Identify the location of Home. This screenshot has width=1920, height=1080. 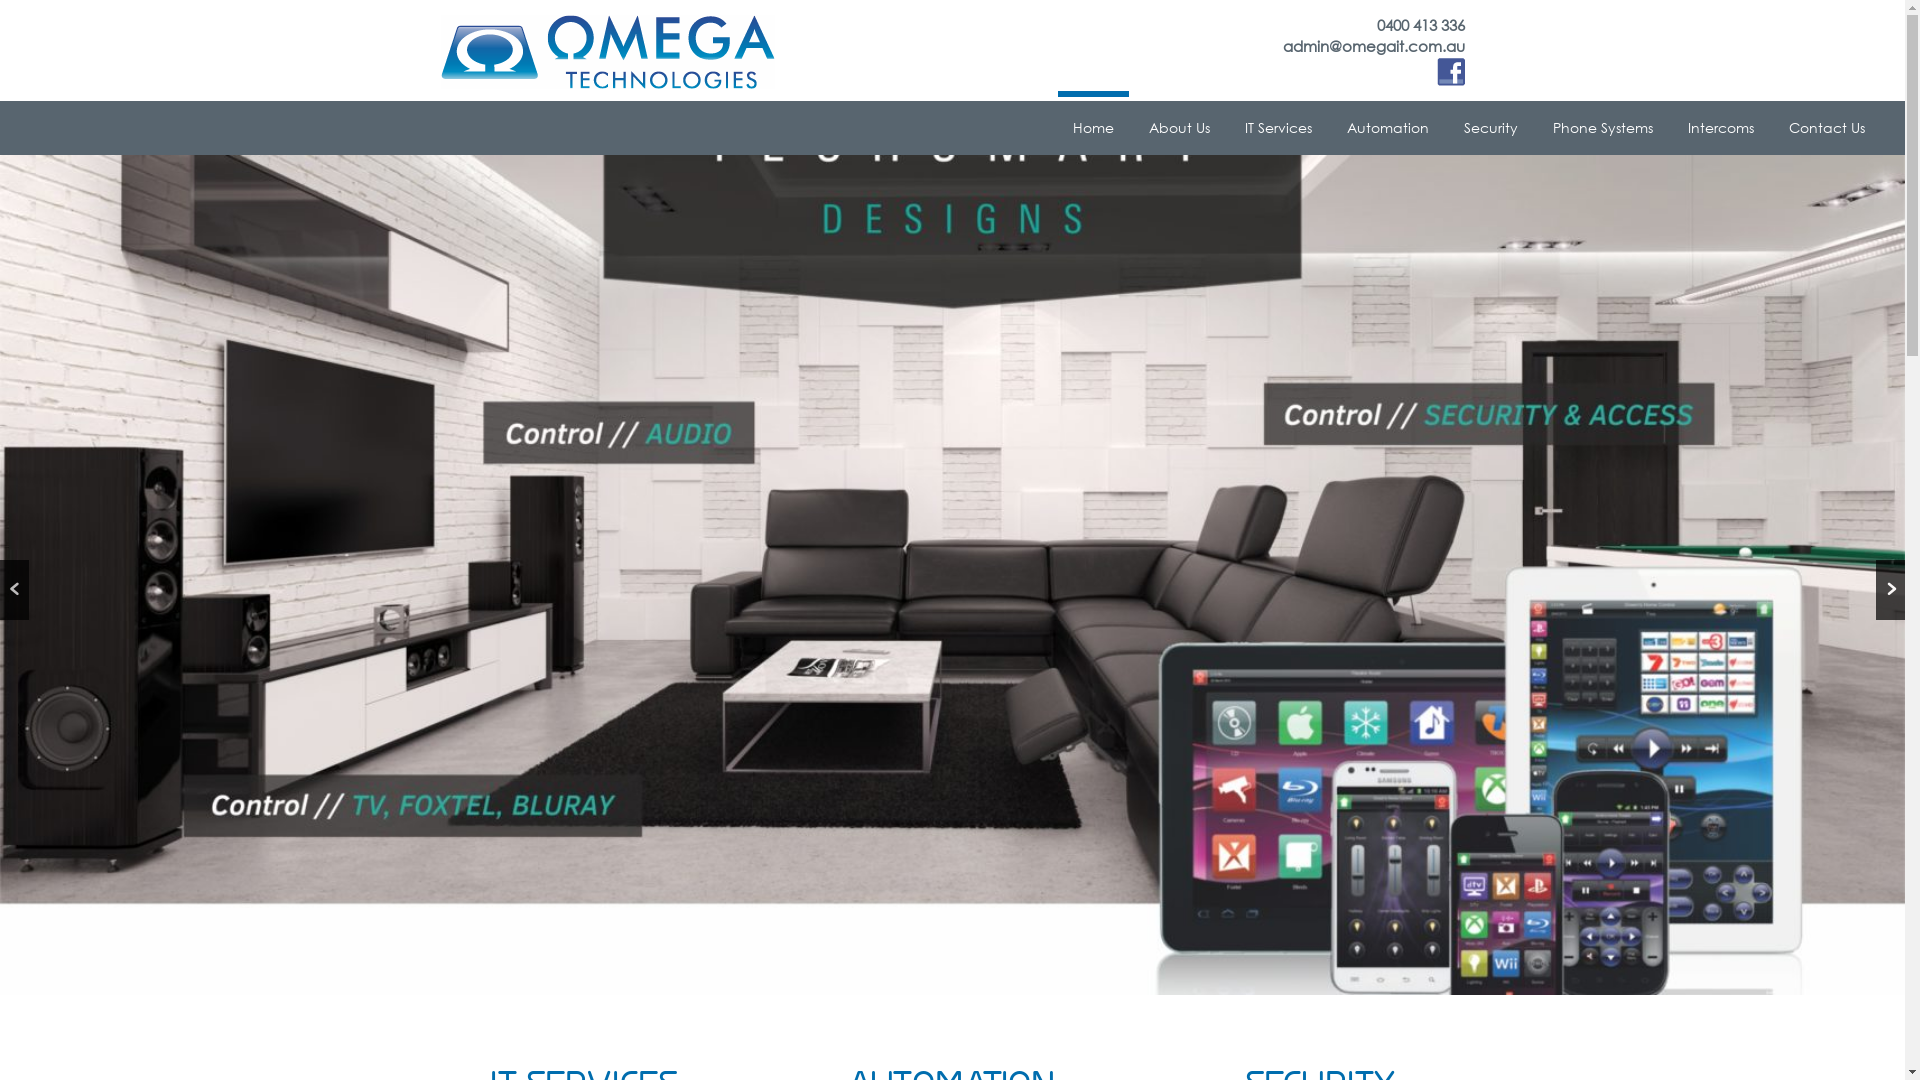
(1094, 128).